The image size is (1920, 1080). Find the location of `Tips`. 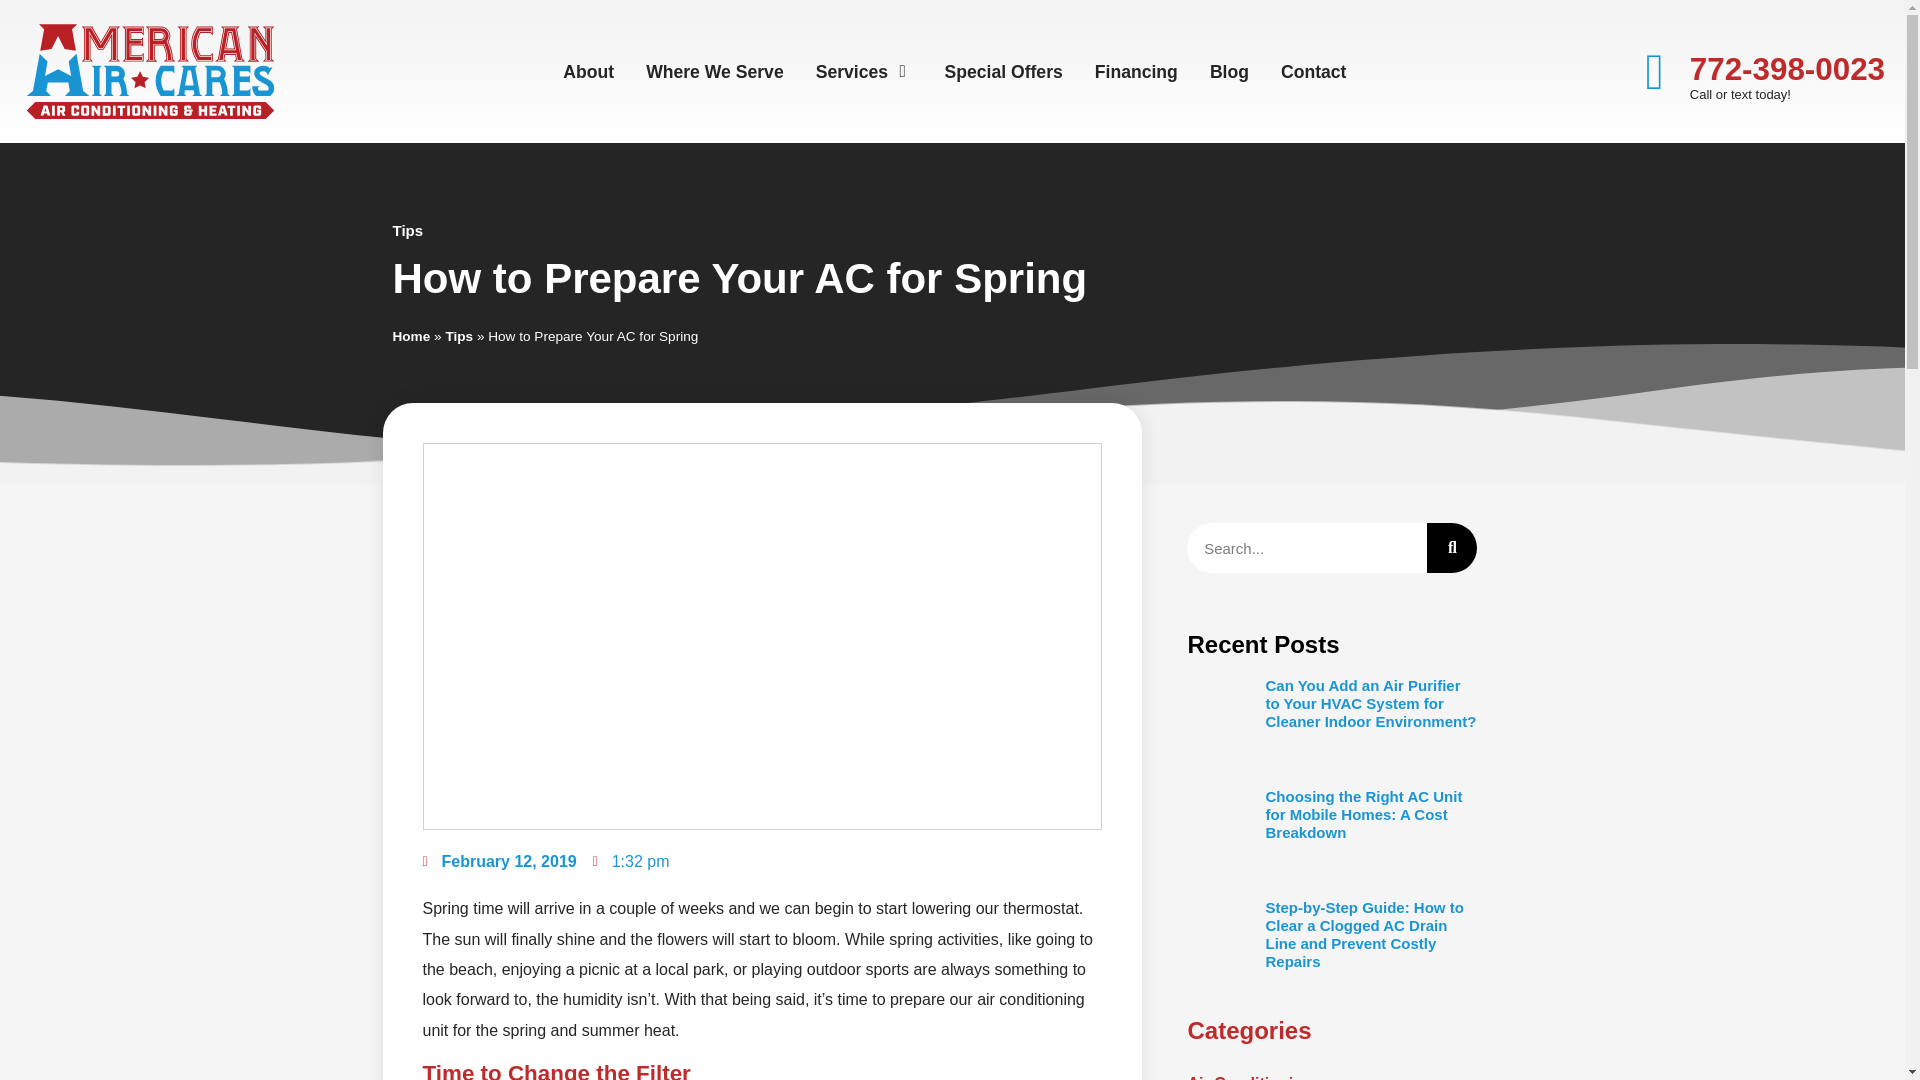

Tips is located at coordinates (406, 230).